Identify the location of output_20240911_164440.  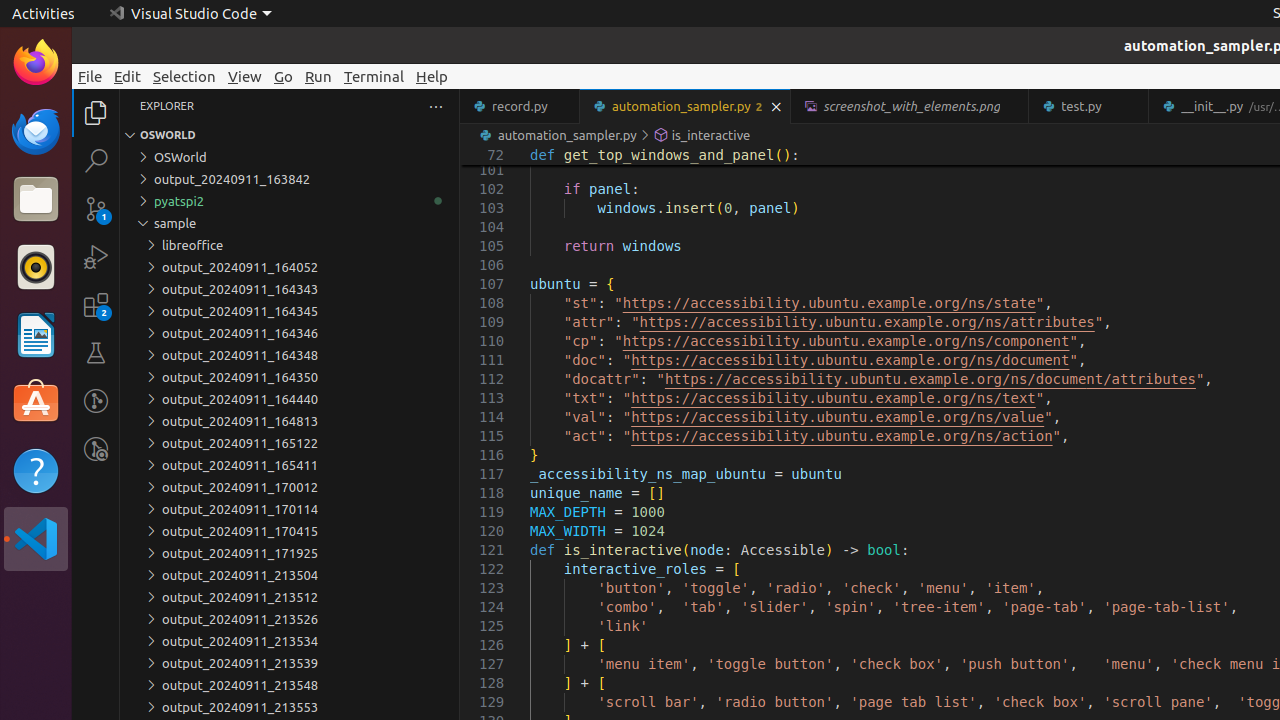
(290, 399).